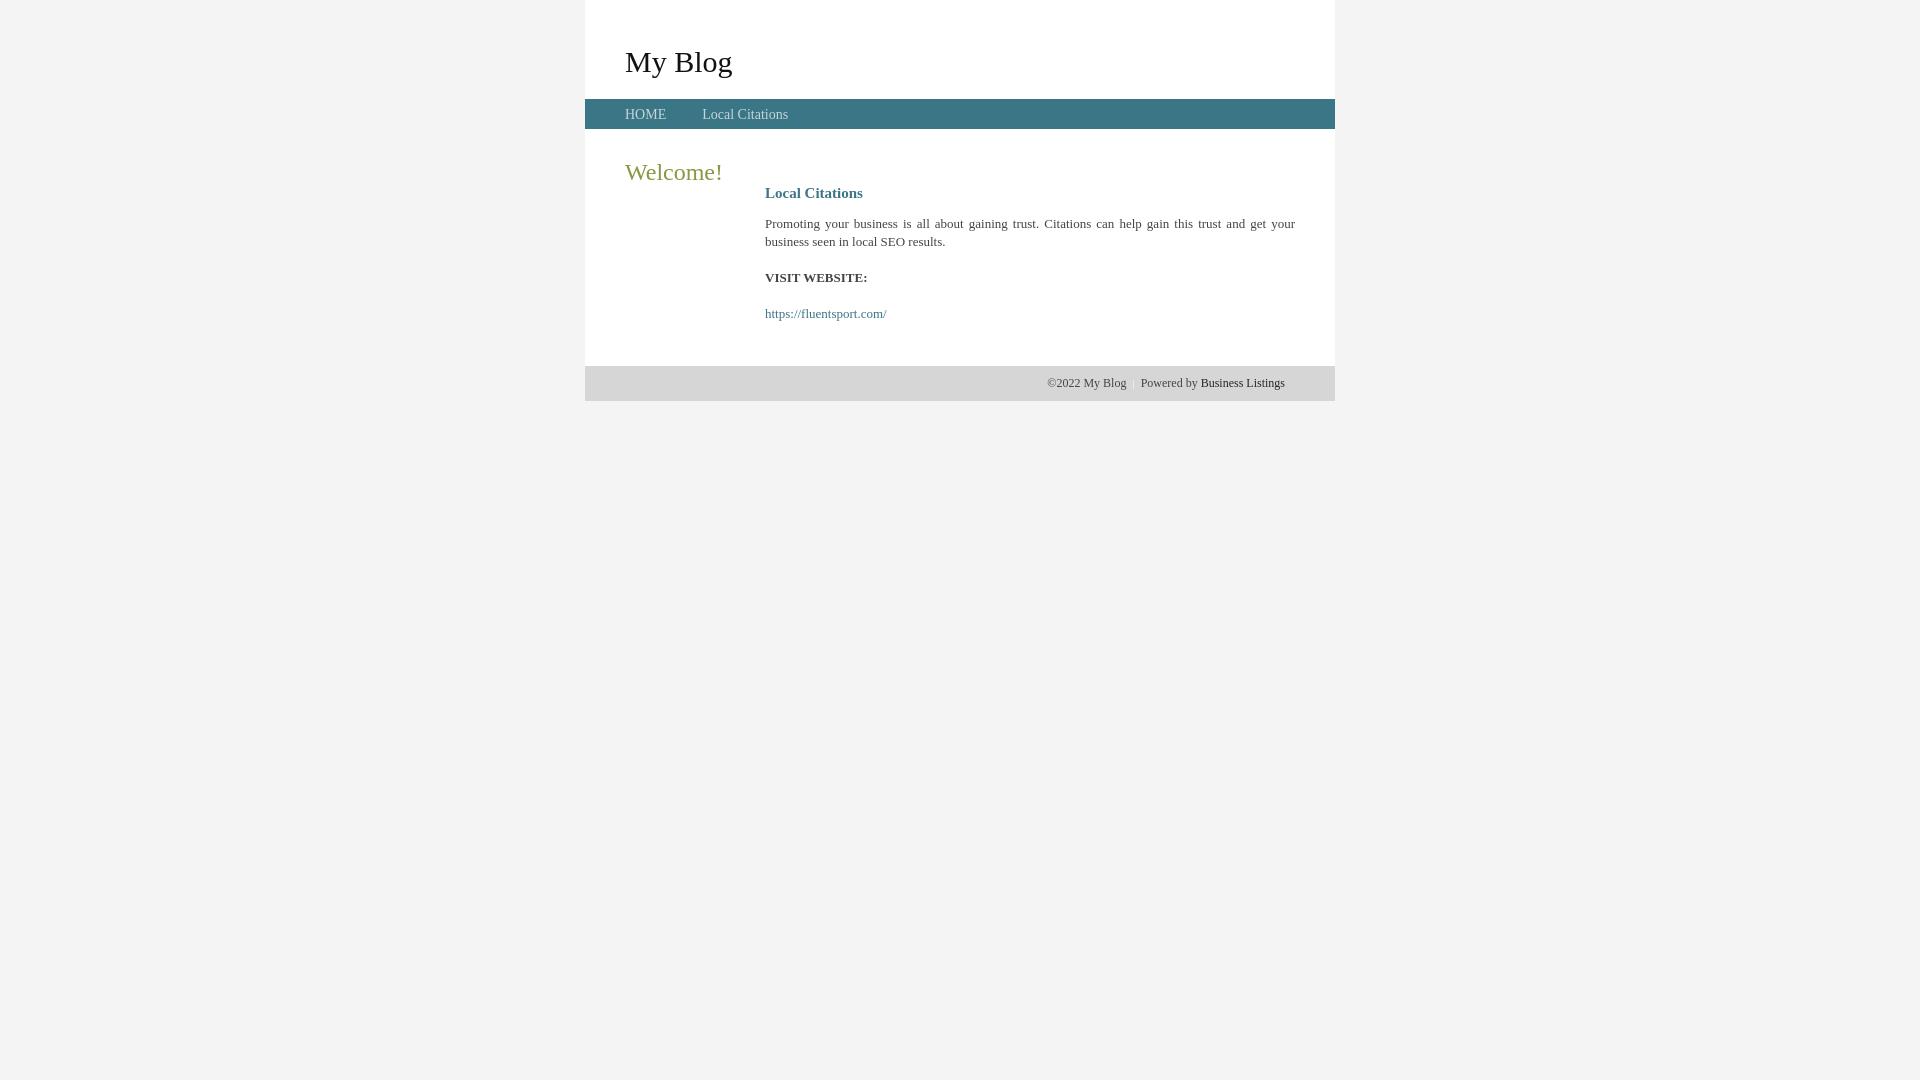  I want to click on My Blog, so click(679, 61).